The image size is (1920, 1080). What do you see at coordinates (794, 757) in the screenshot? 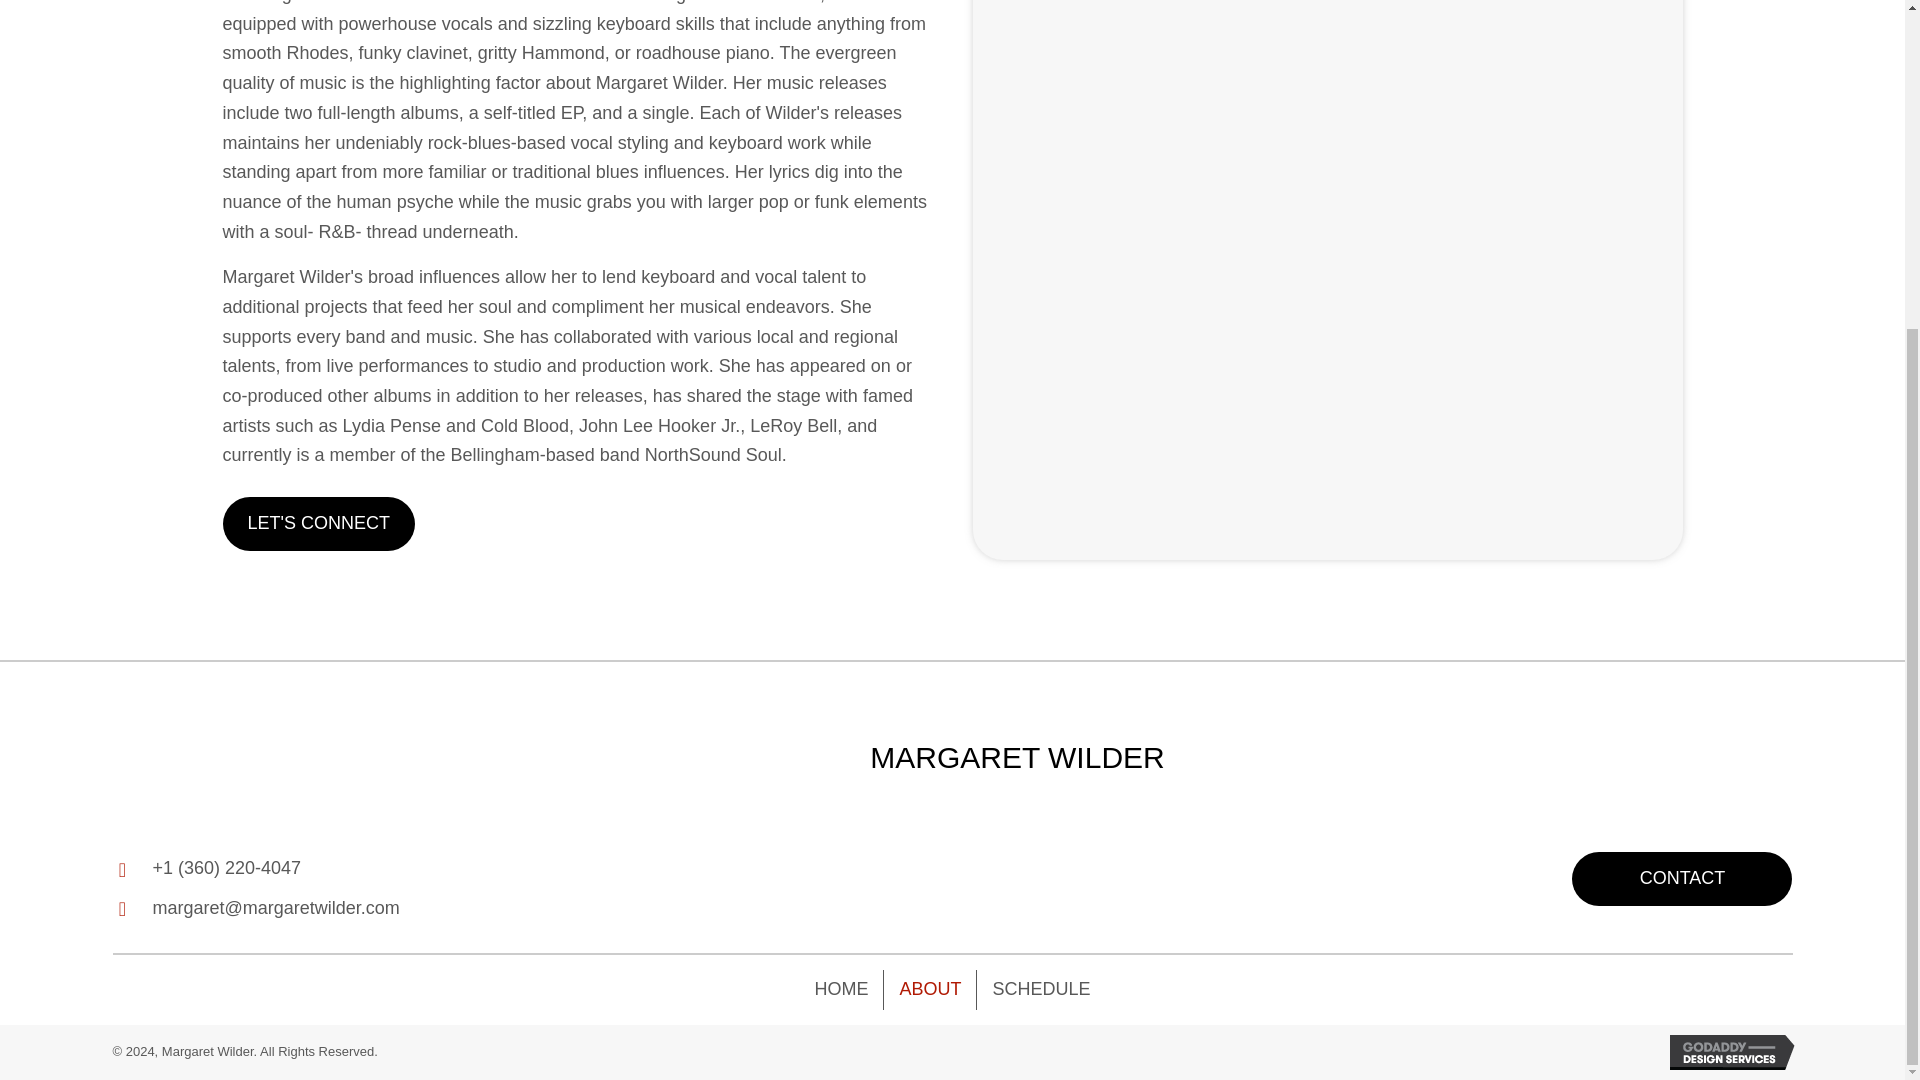
I see `Margaret Wilder` at bounding box center [794, 757].